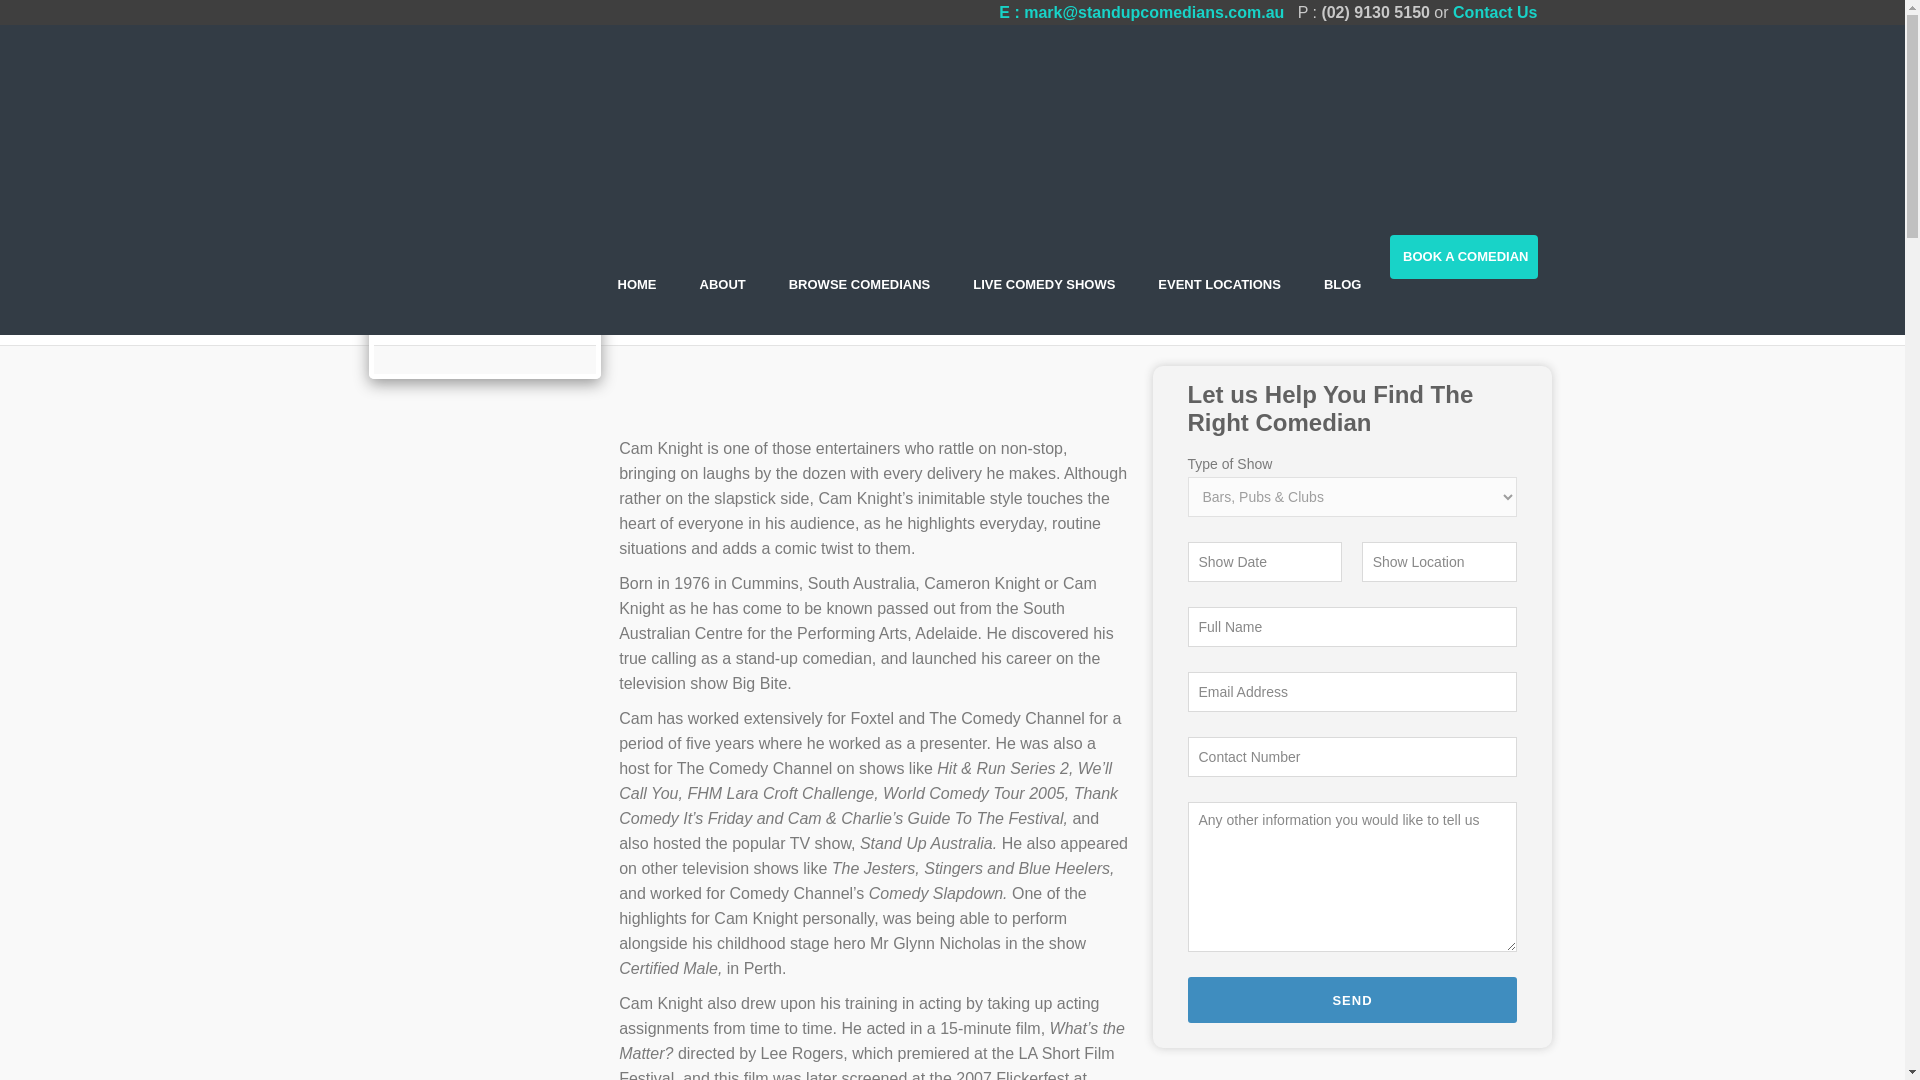 The image size is (1920, 1080). Describe the element at coordinates (1495, 12) in the screenshot. I see `Contact Us` at that location.